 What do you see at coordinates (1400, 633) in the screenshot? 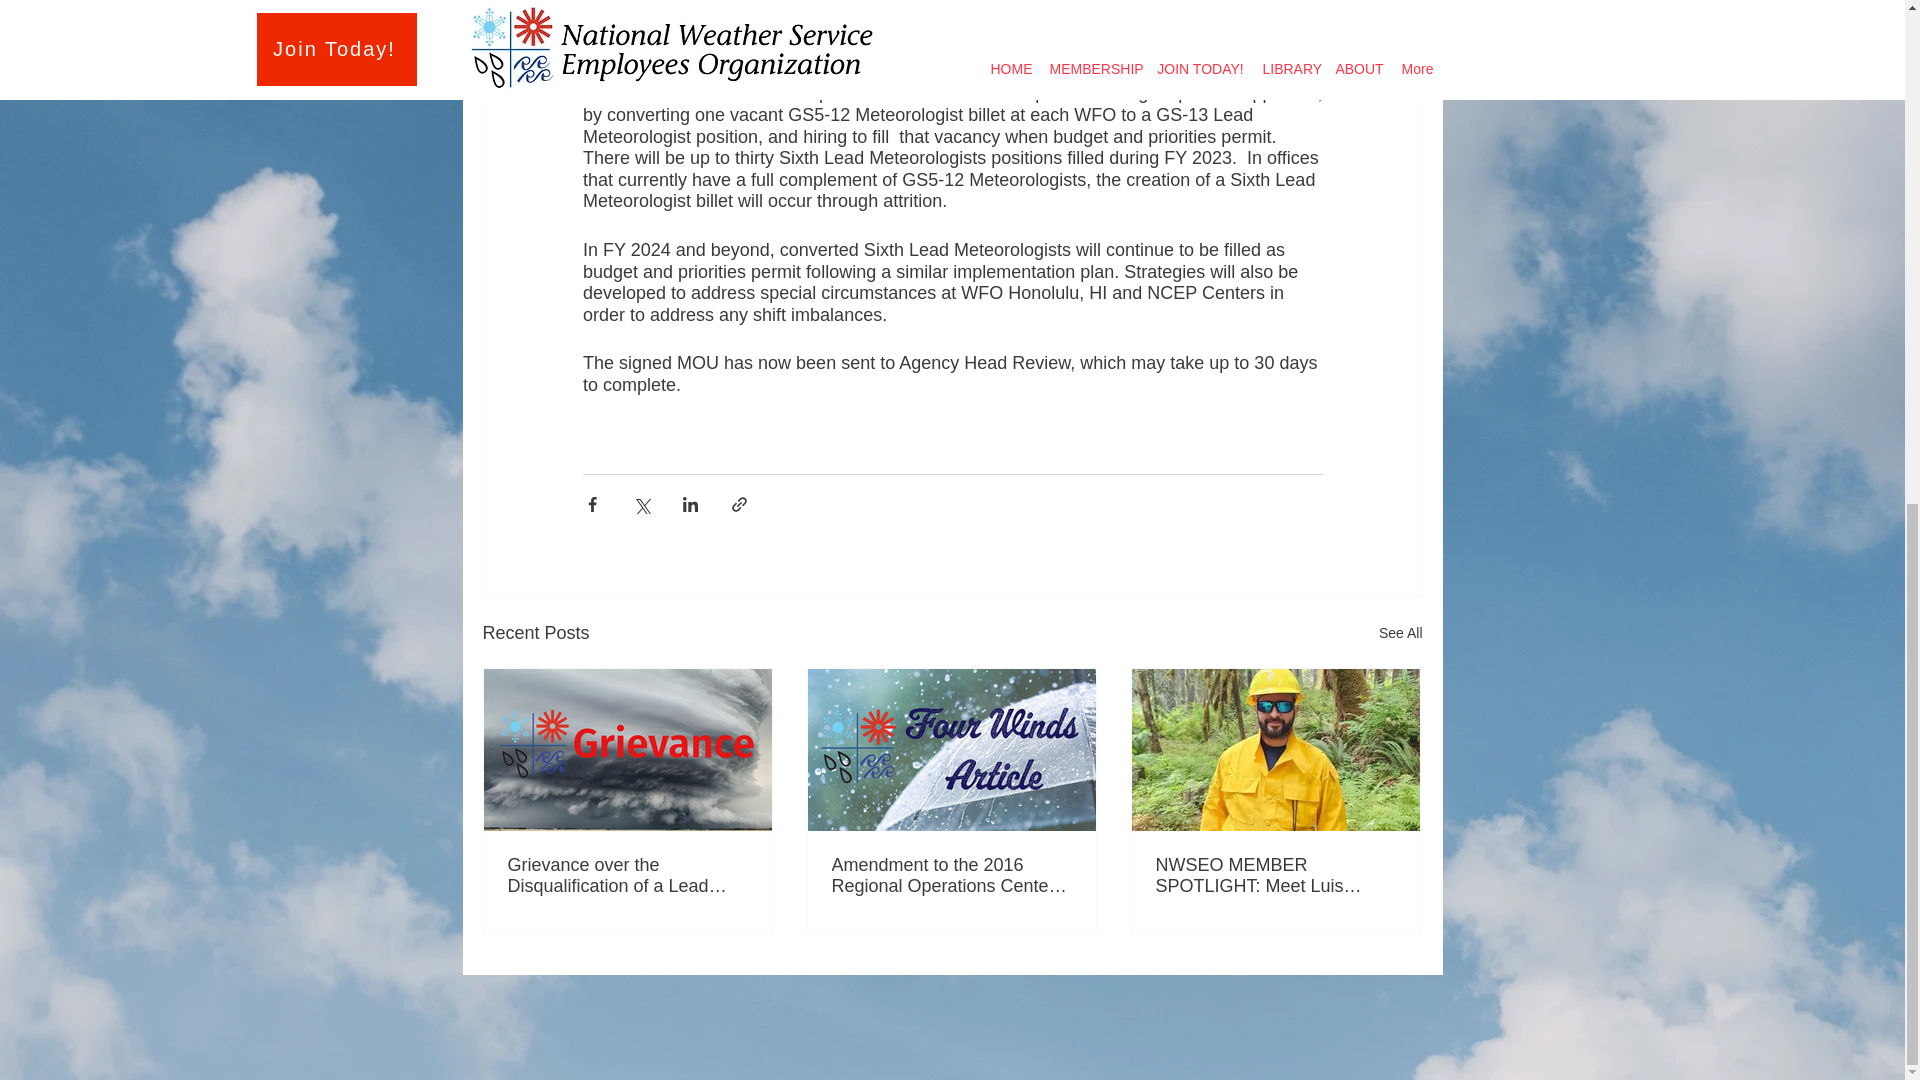
I see `See All` at bounding box center [1400, 633].